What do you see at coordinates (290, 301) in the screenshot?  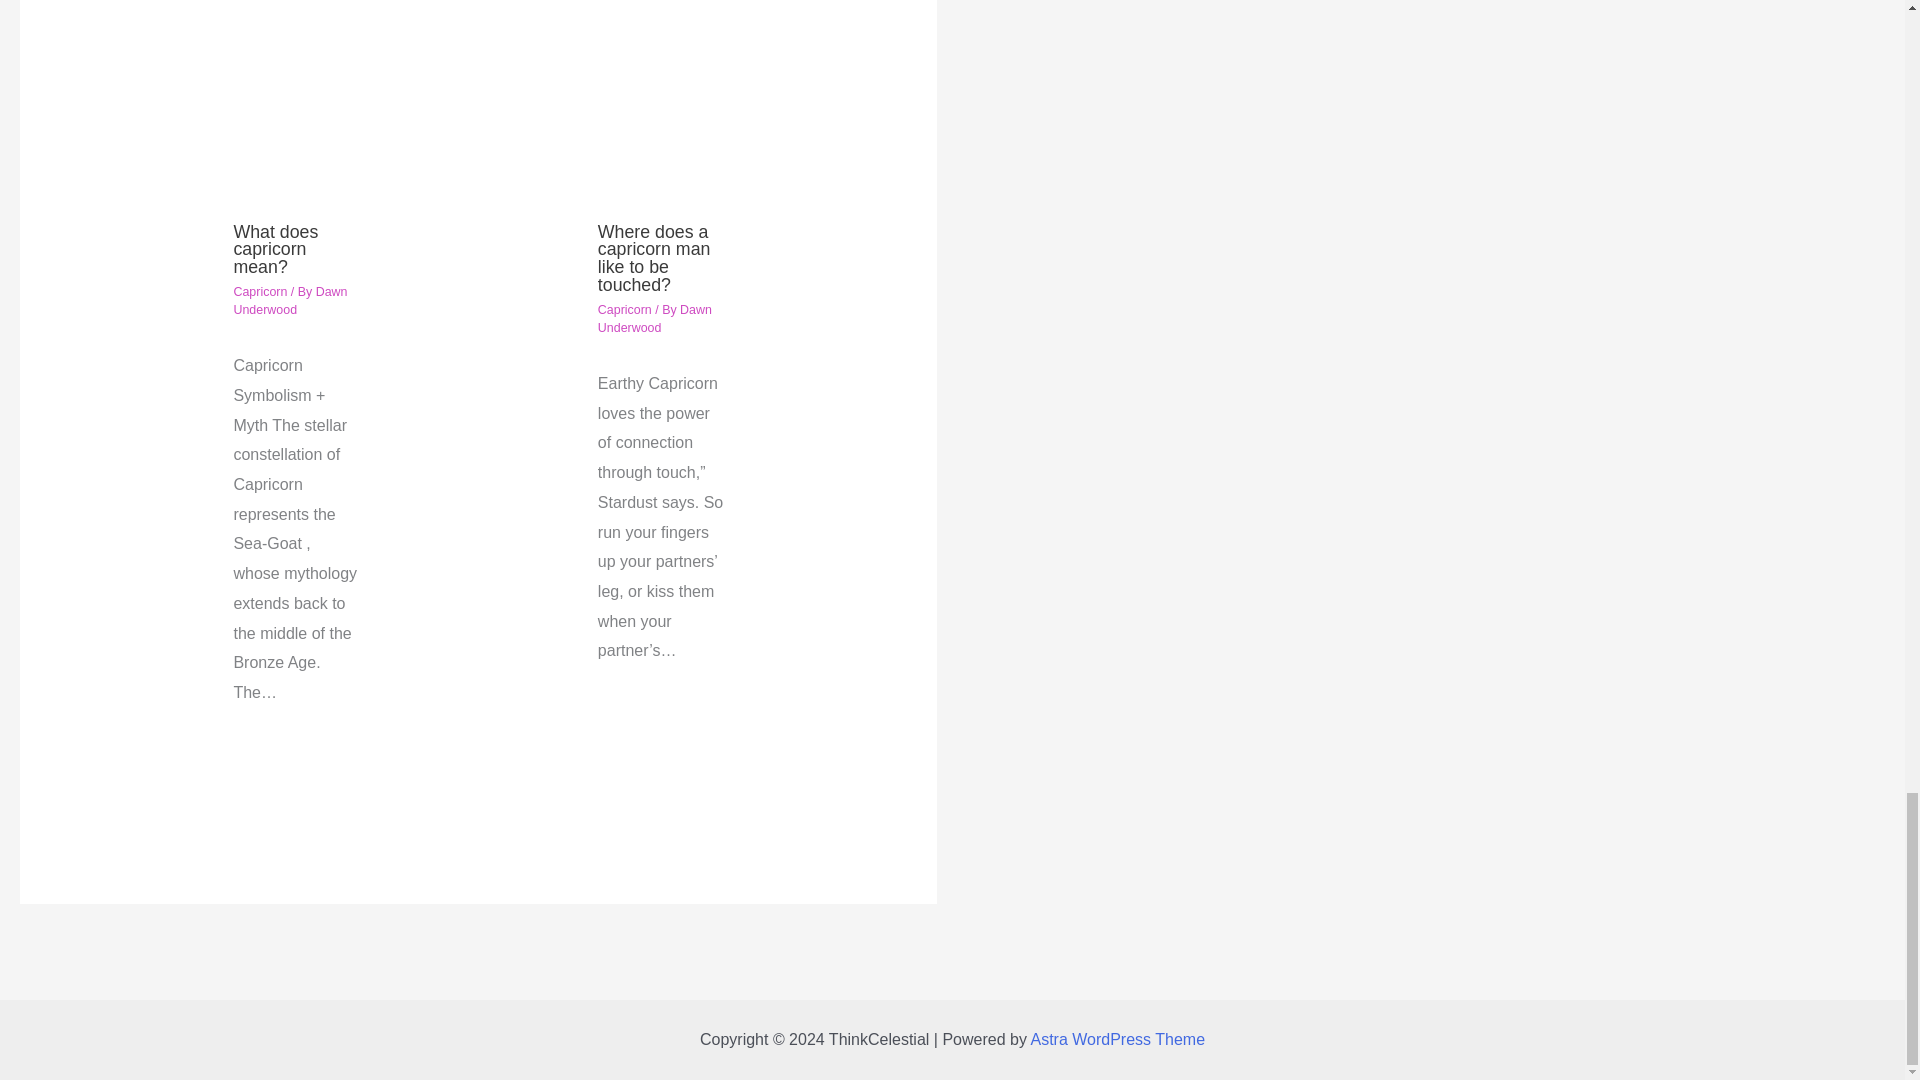 I see `View all posts by Dawn Underwood` at bounding box center [290, 301].